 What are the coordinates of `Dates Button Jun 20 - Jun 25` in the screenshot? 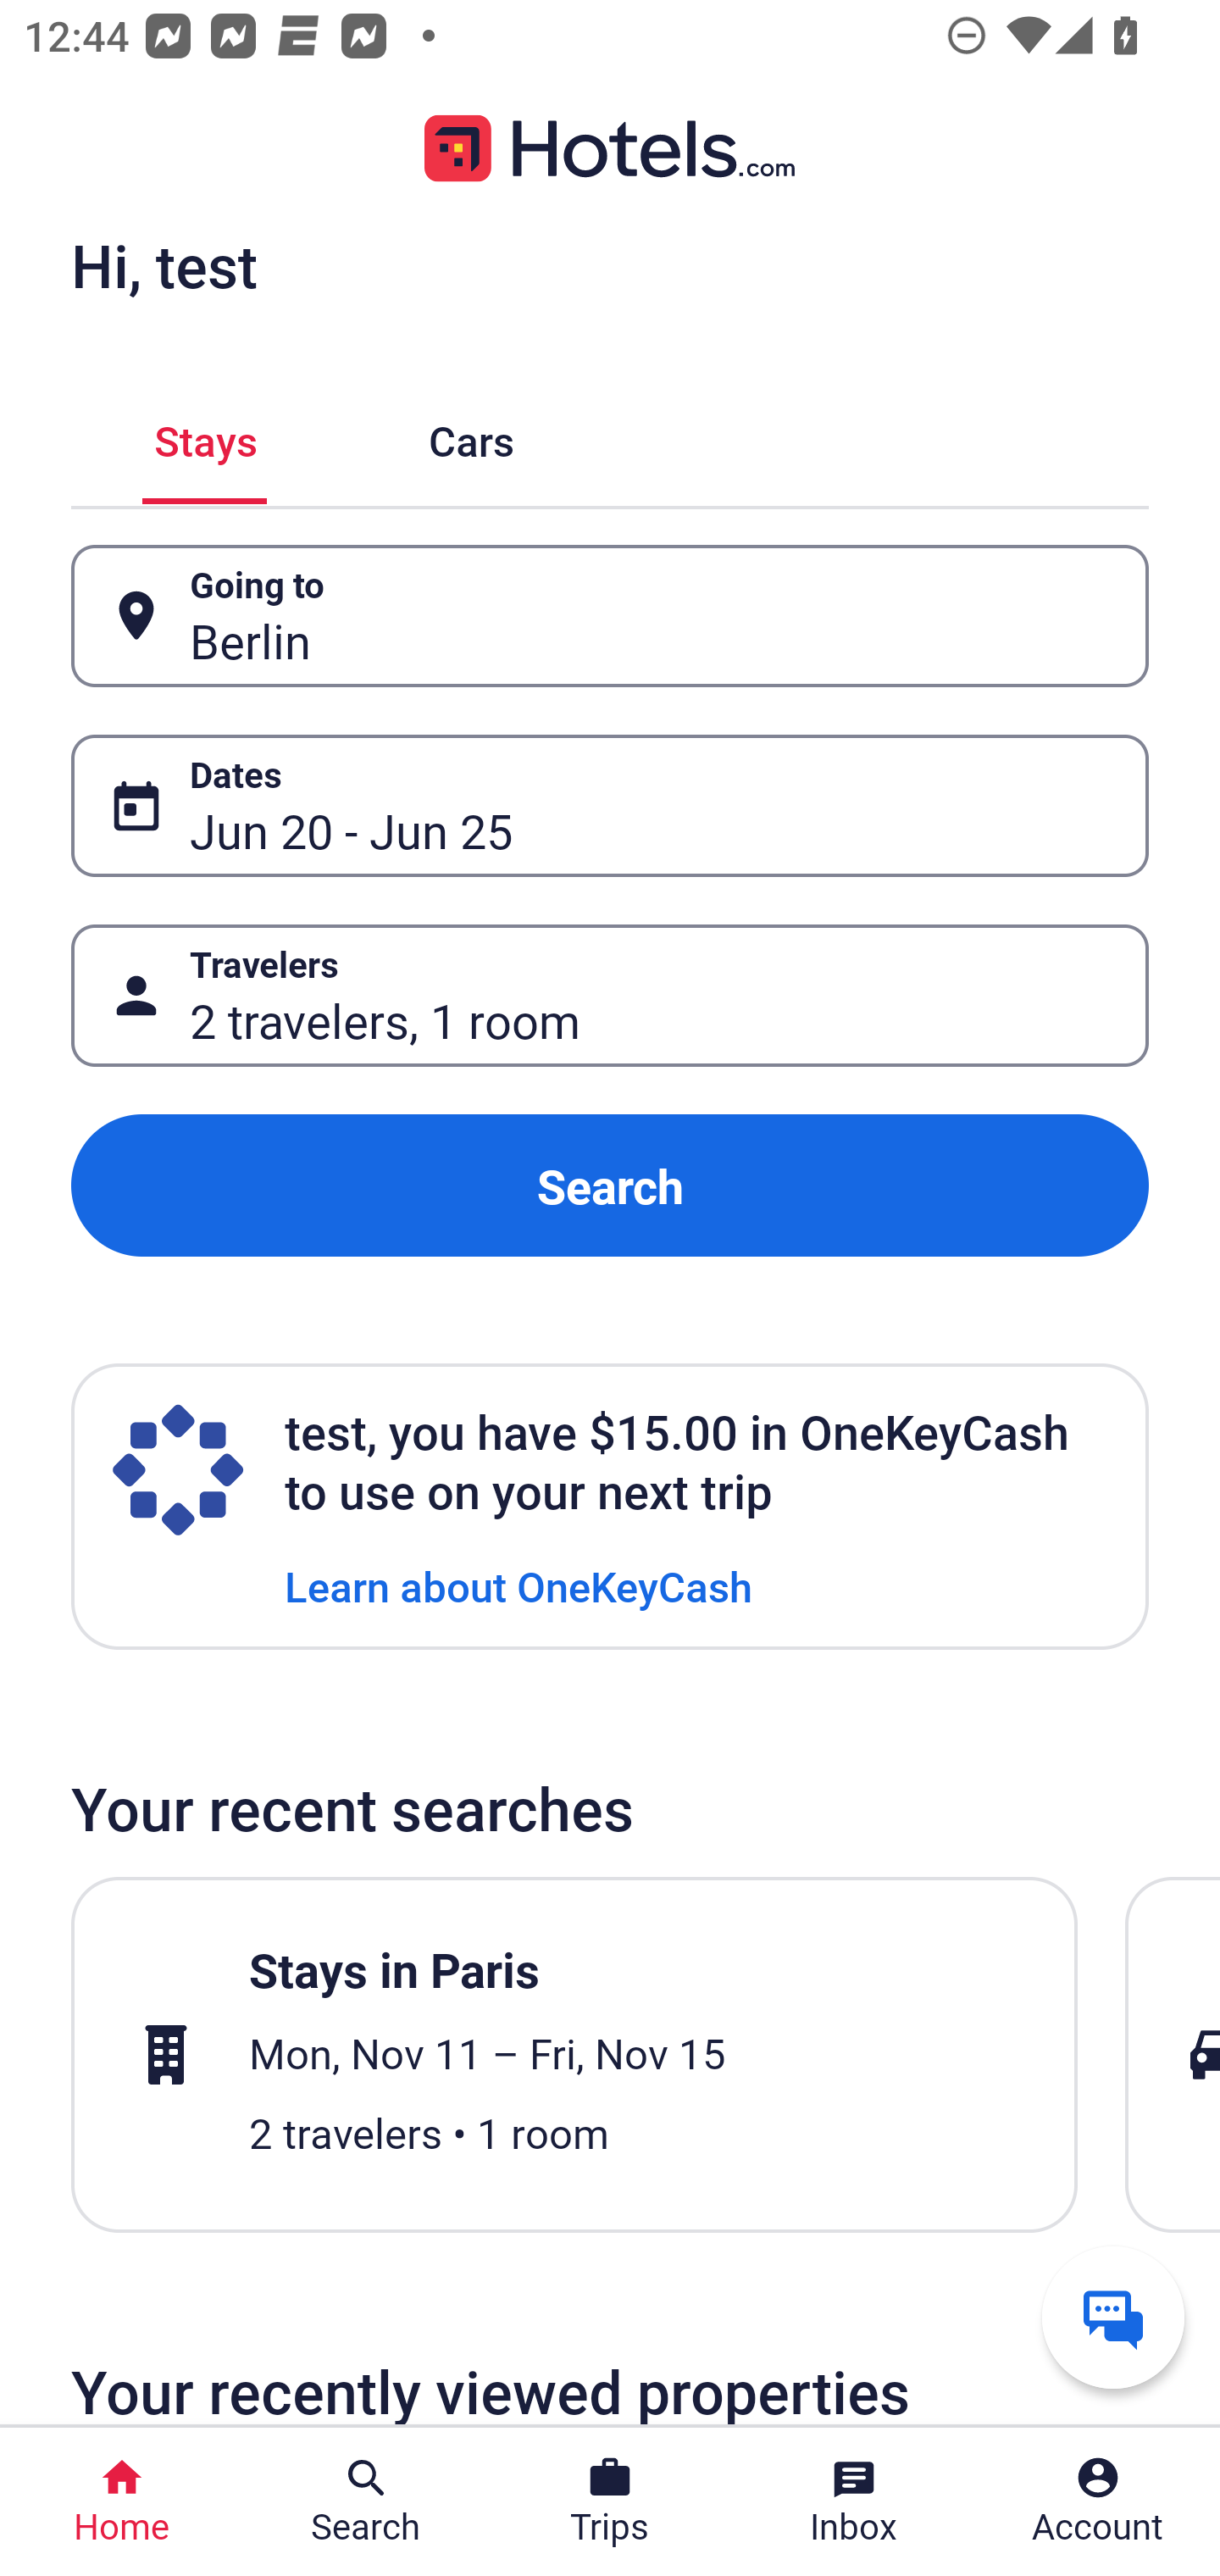 It's located at (610, 805).